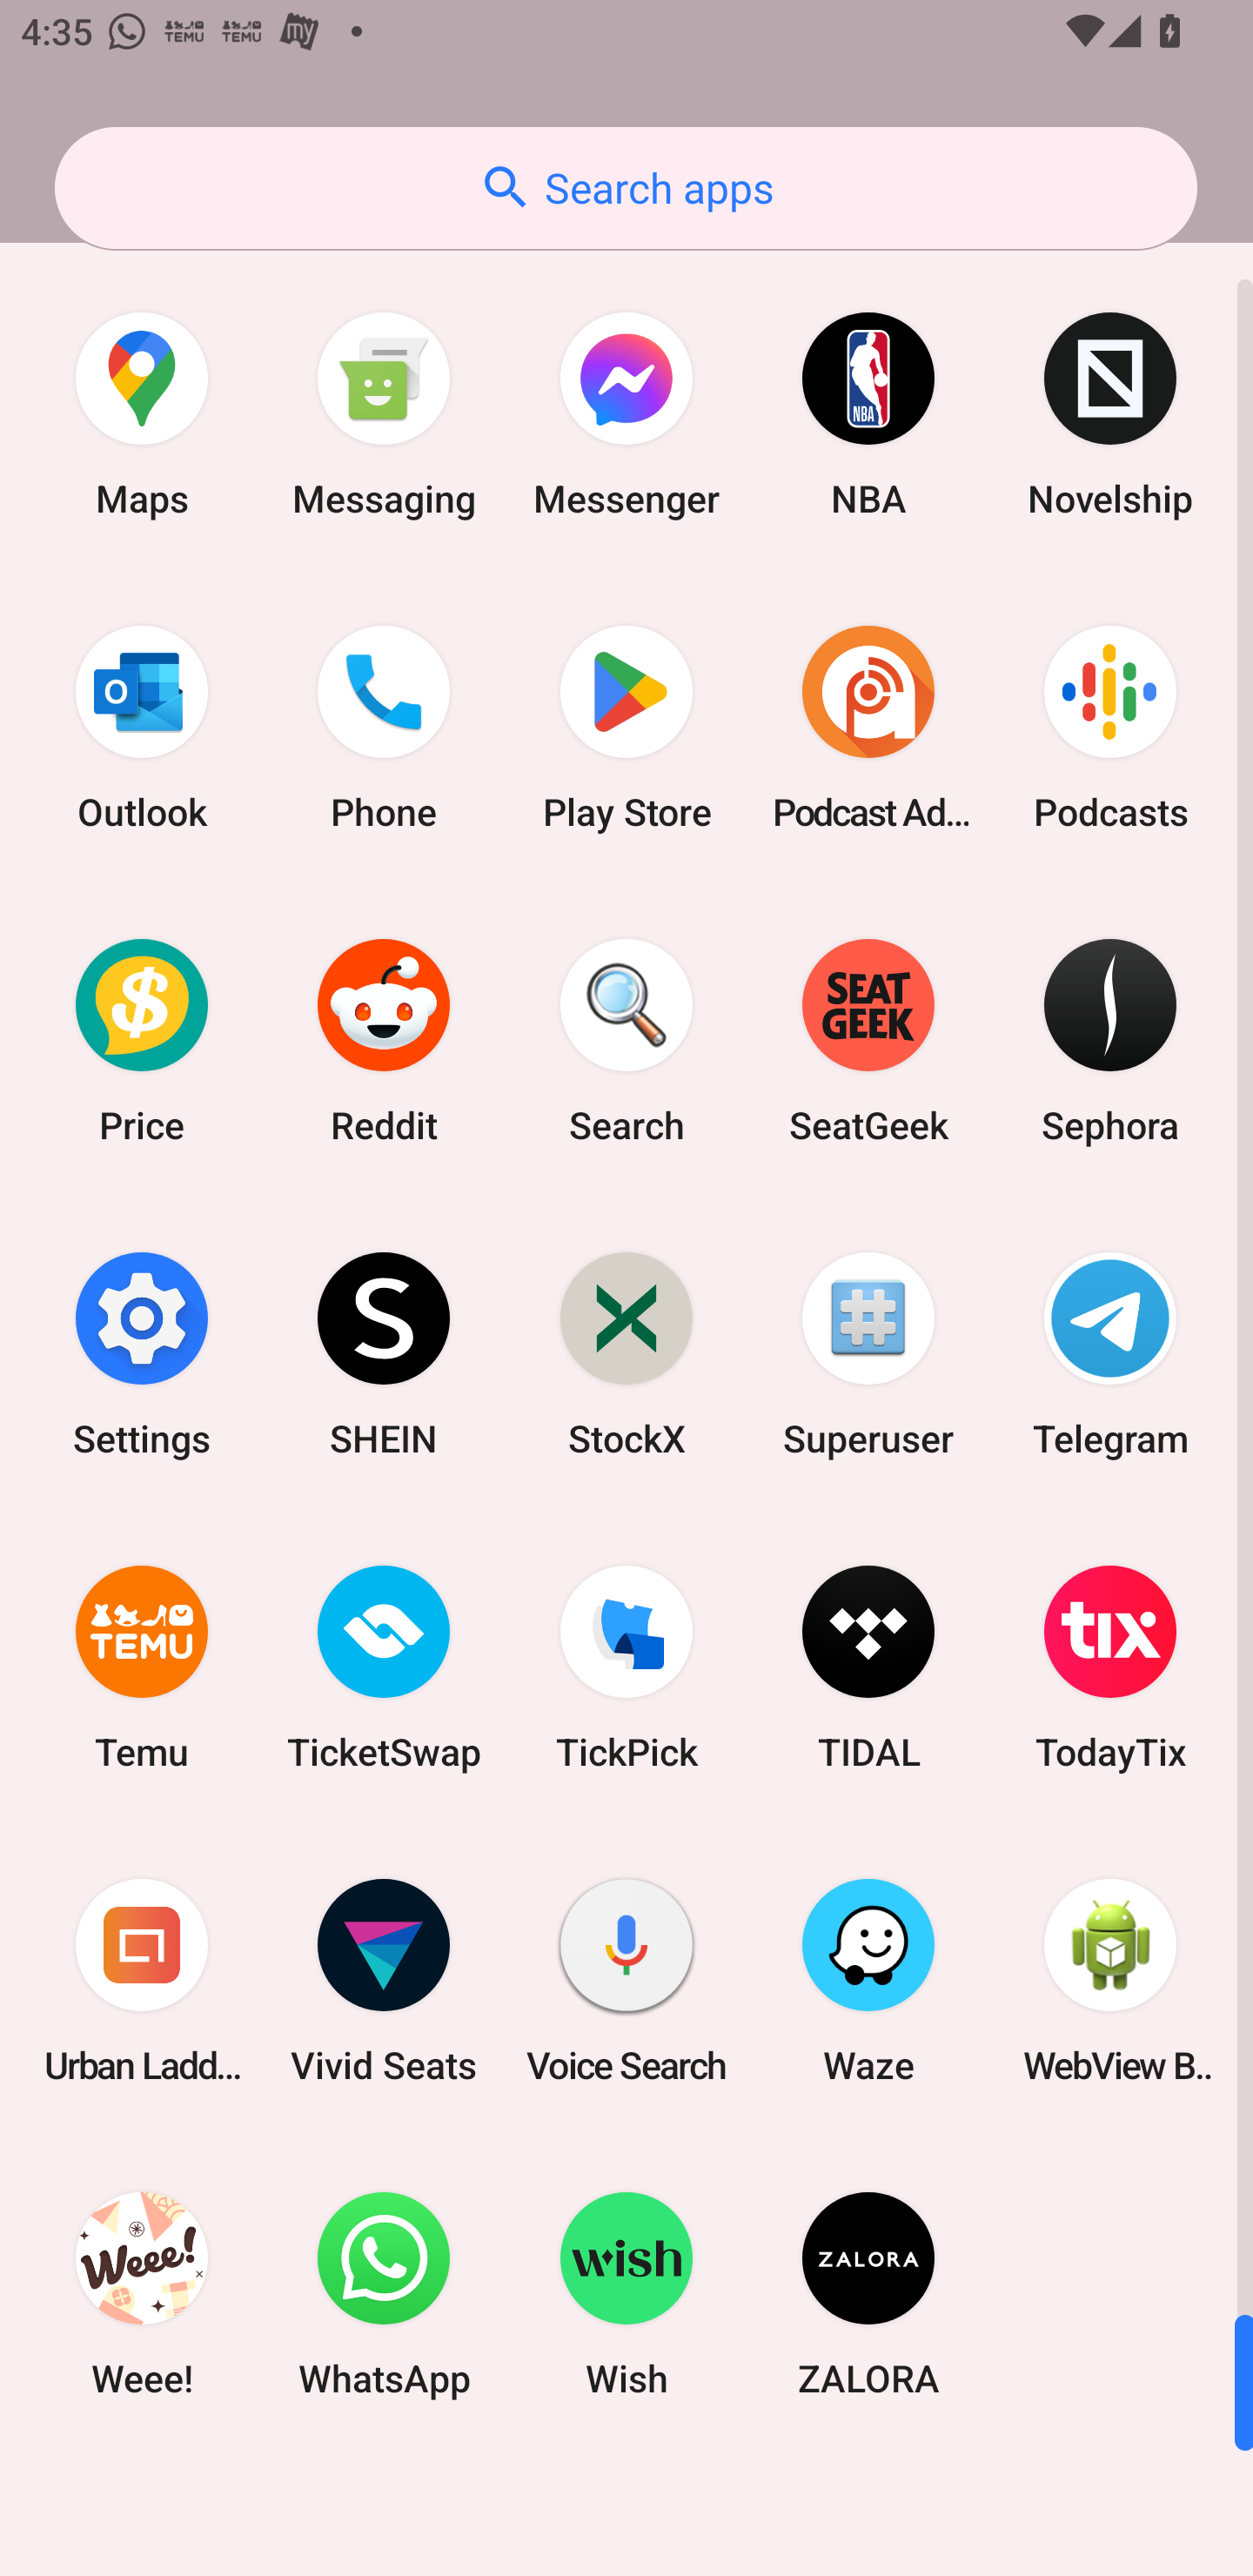  Describe the element at coordinates (868, 1981) in the screenshot. I see `Waze` at that location.